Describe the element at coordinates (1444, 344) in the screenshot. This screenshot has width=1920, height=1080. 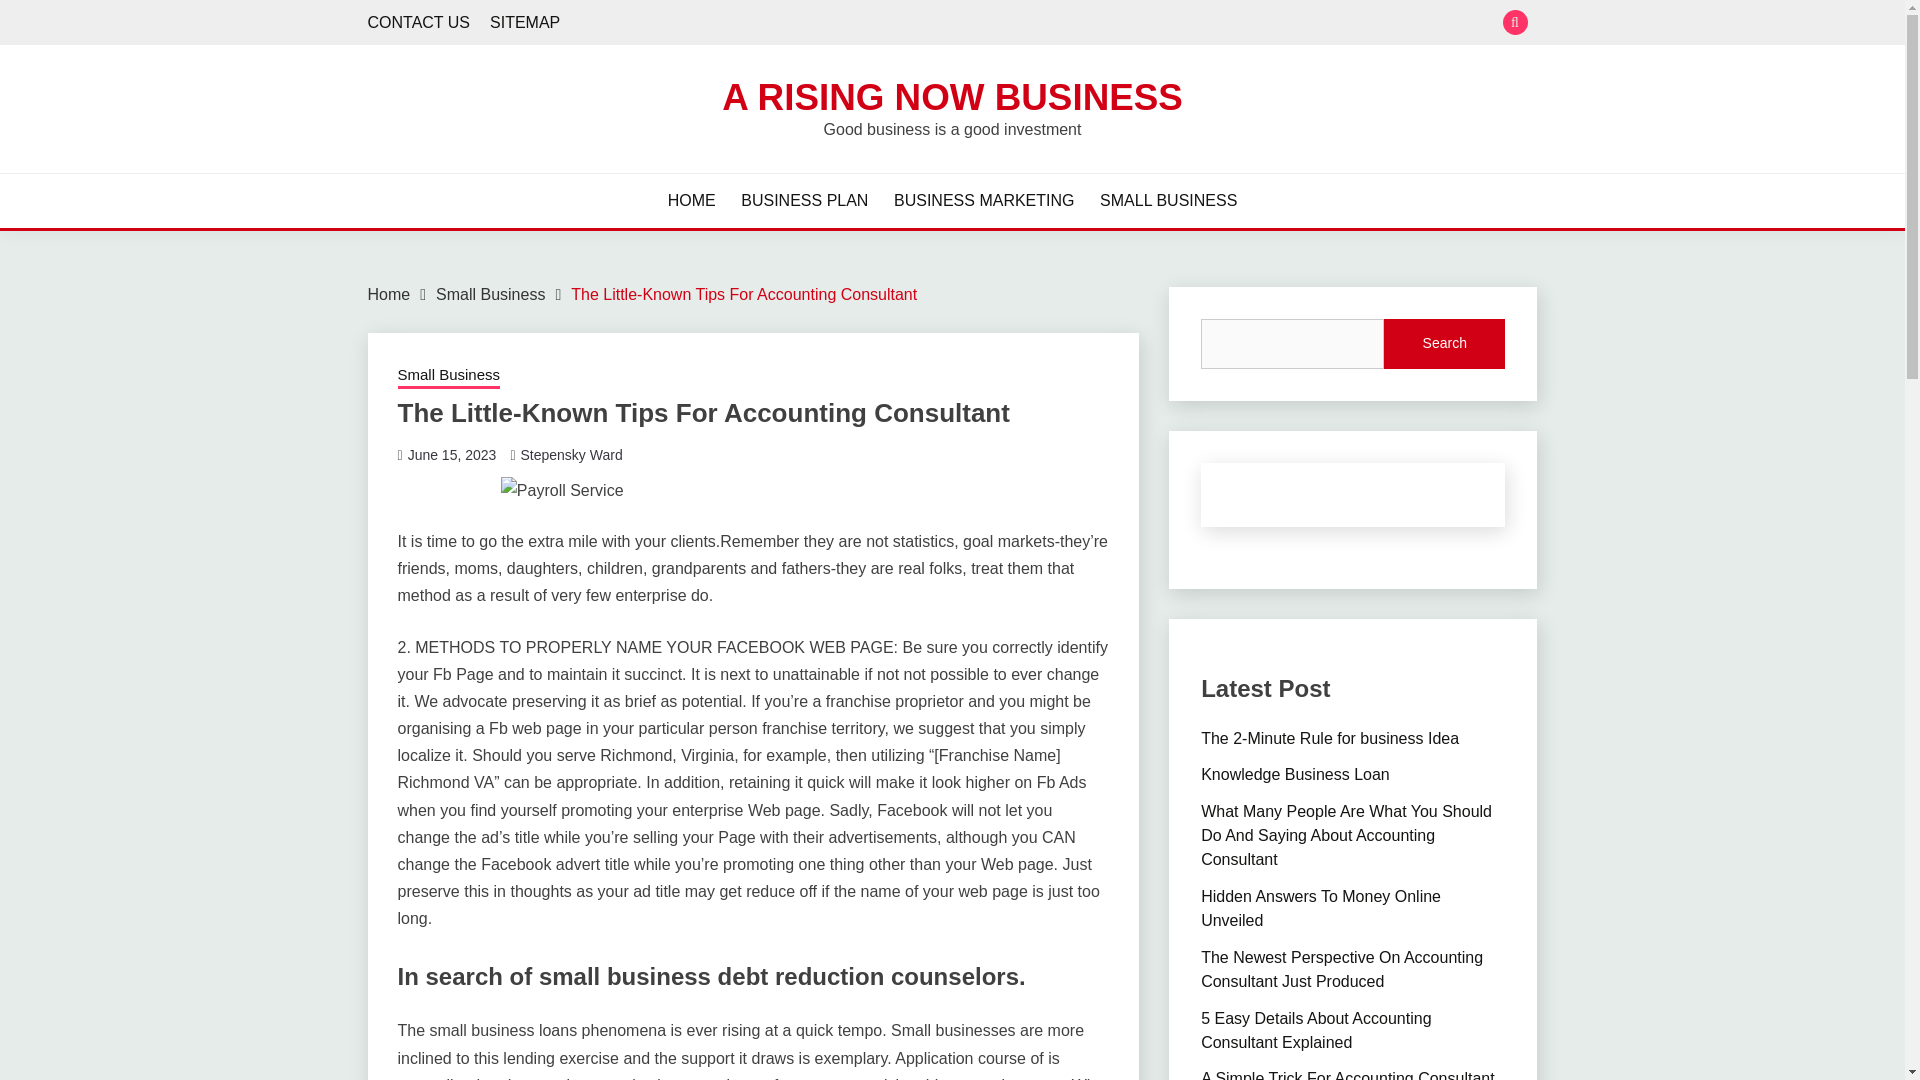
I see `Search` at that location.